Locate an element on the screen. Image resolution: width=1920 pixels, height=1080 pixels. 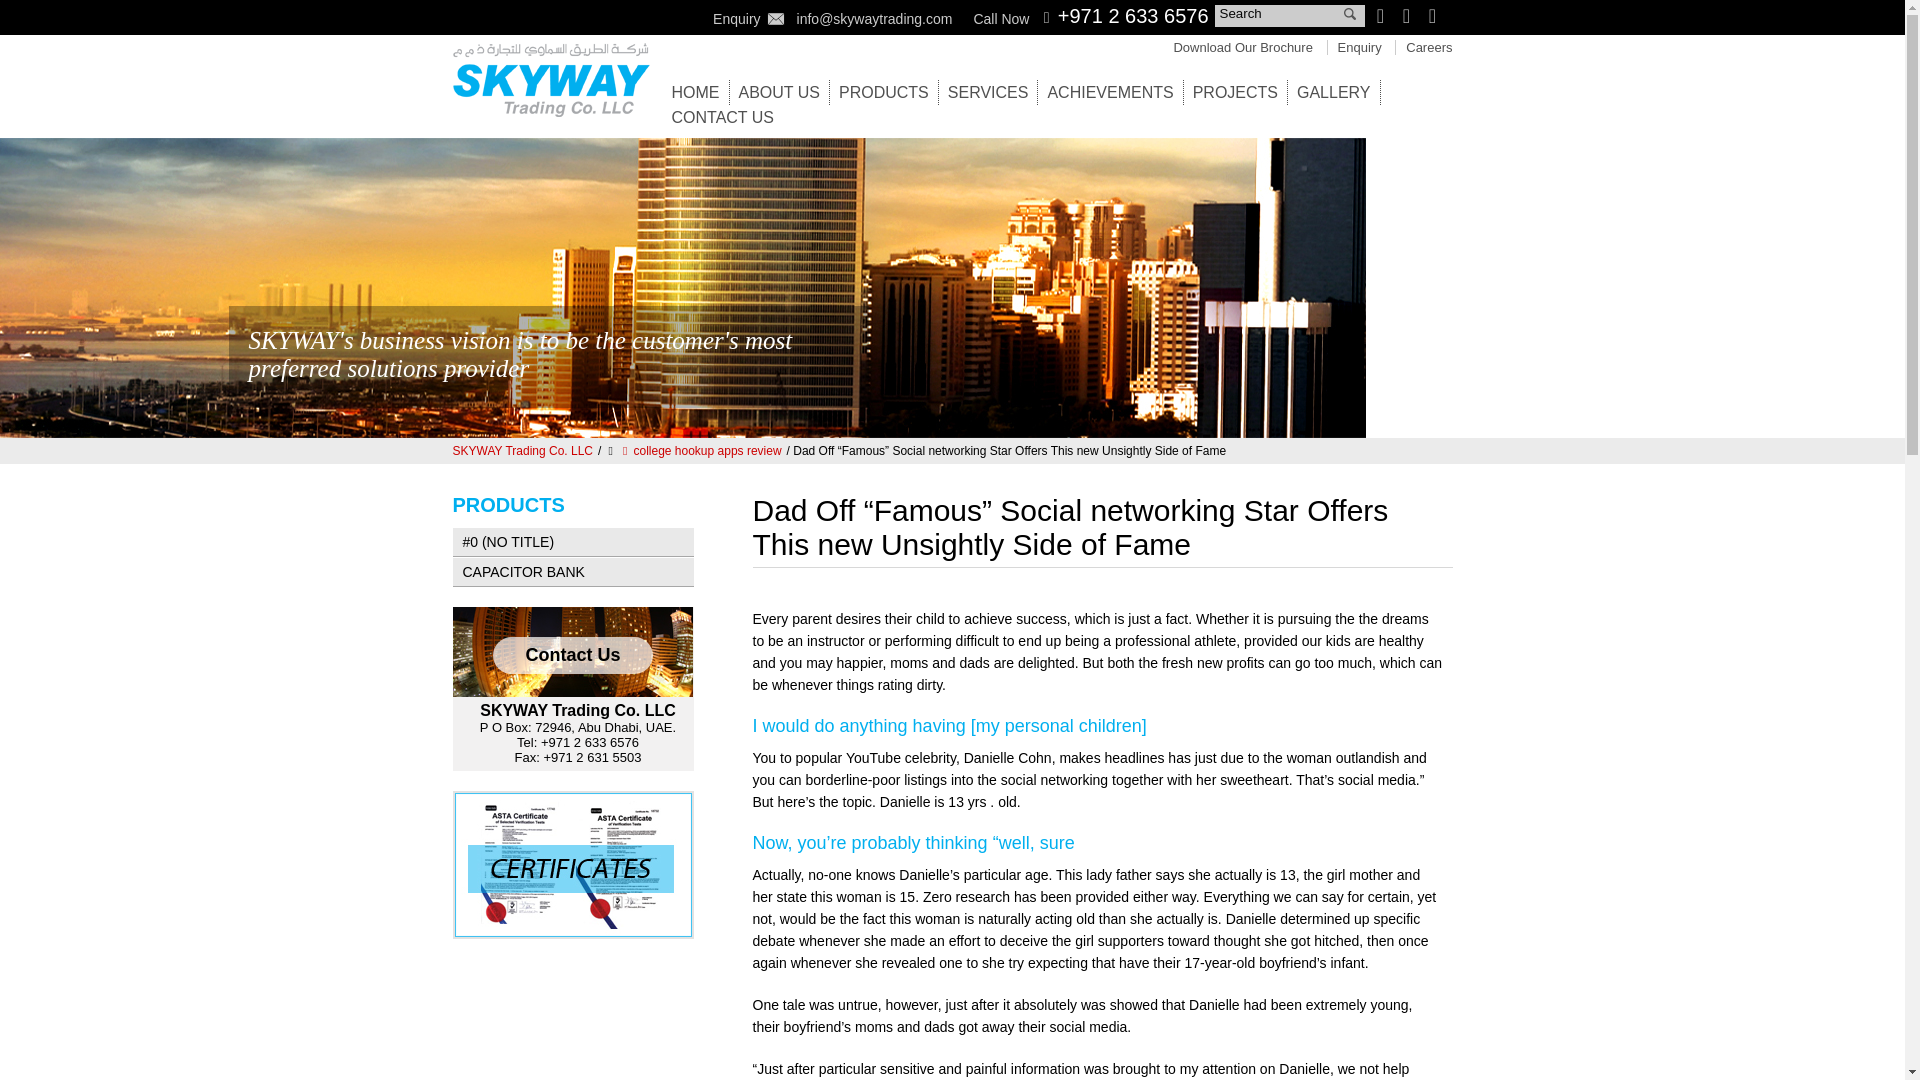
PROJECTS is located at coordinates (1235, 92).